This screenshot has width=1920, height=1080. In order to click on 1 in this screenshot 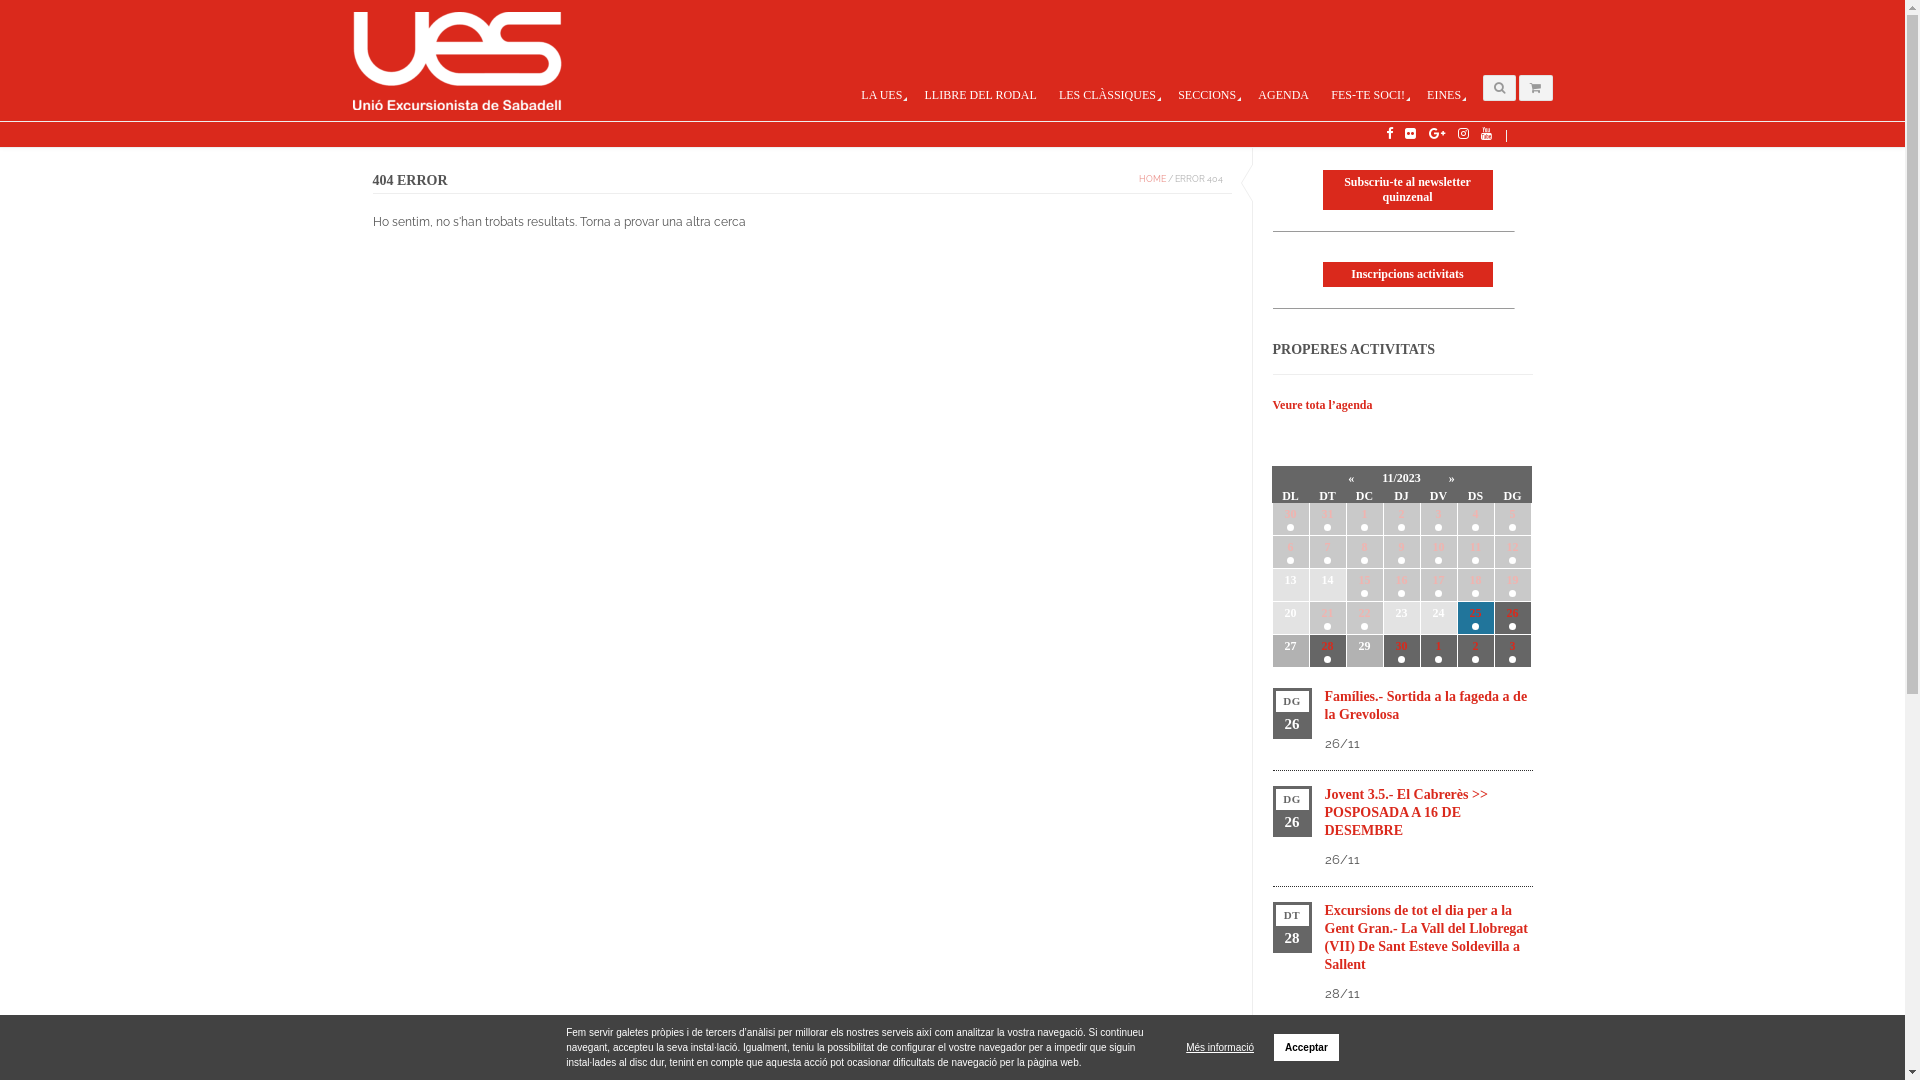, I will do `click(1438, 650)`.